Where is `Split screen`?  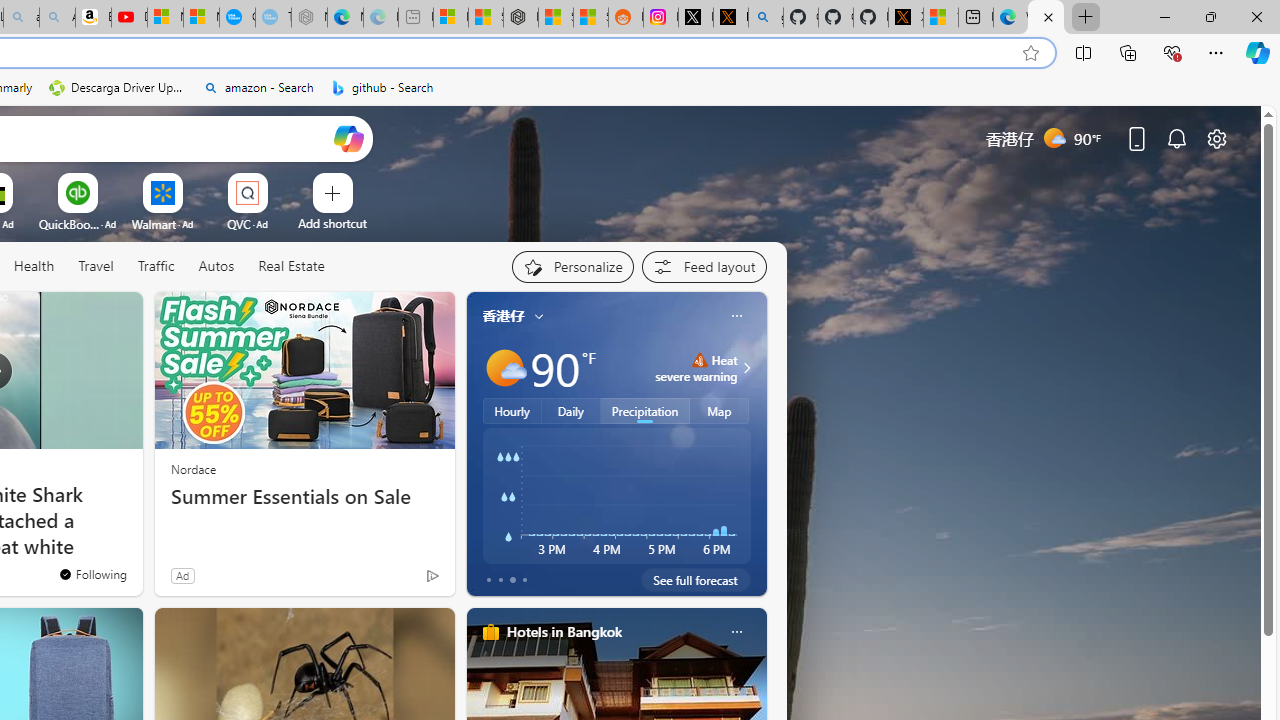 Split screen is located at coordinates (1083, 52).